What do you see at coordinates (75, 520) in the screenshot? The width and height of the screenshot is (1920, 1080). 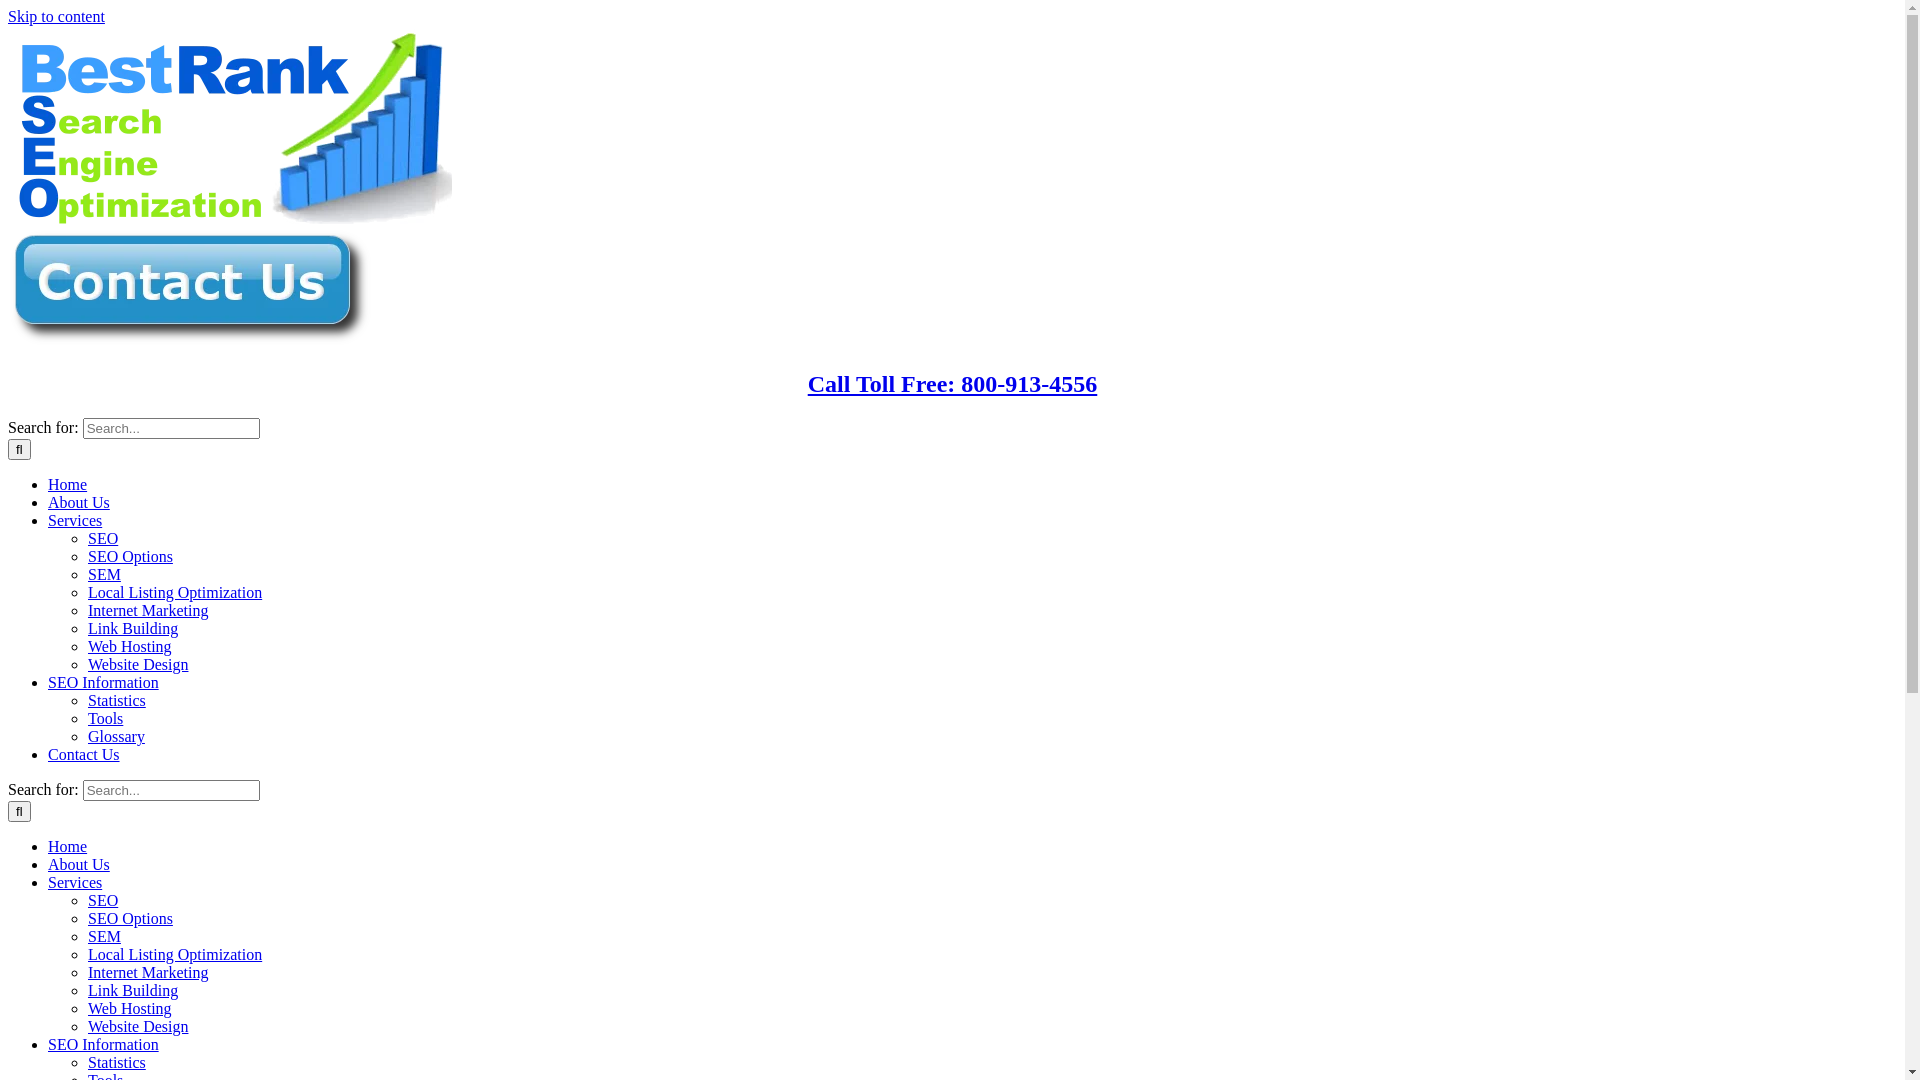 I see `Services` at bounding box center [75, 520].